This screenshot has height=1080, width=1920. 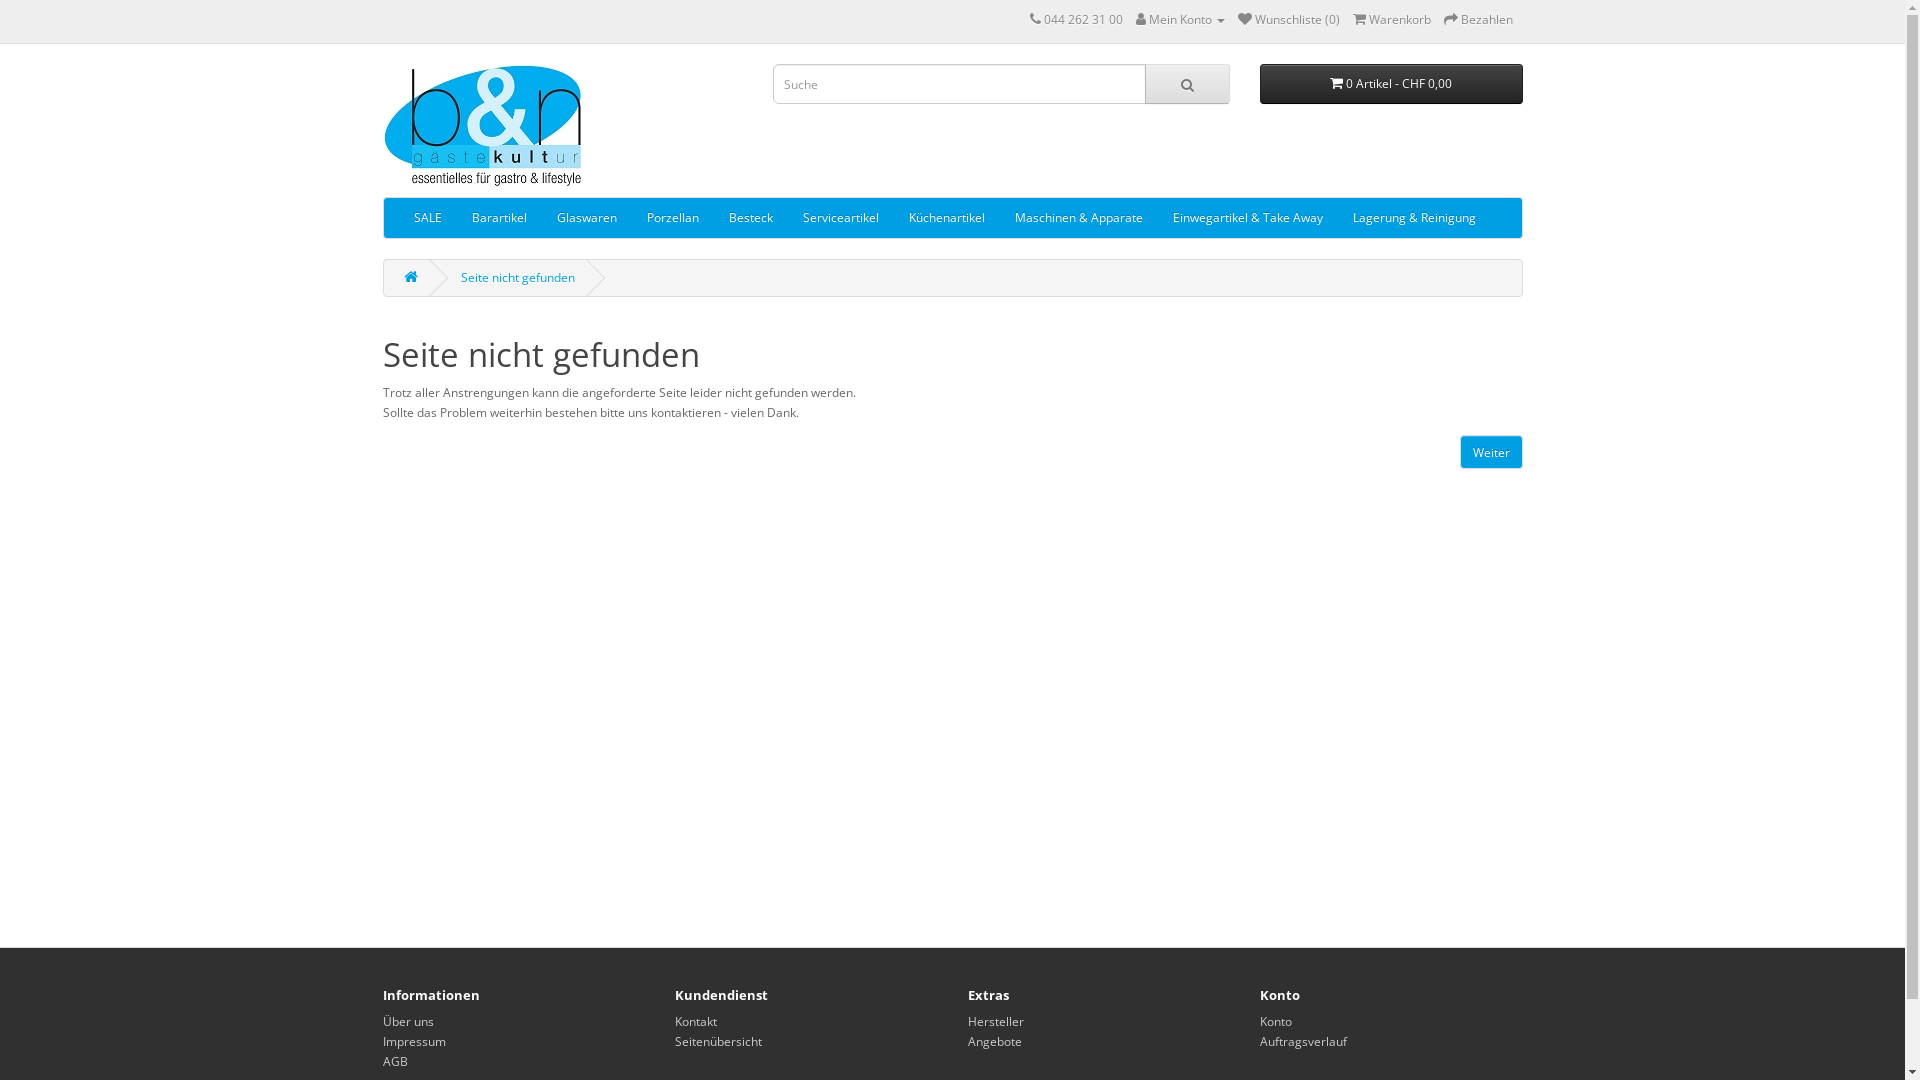 I want to click on Seite nicht gefunden, so click(x=517, y=278).